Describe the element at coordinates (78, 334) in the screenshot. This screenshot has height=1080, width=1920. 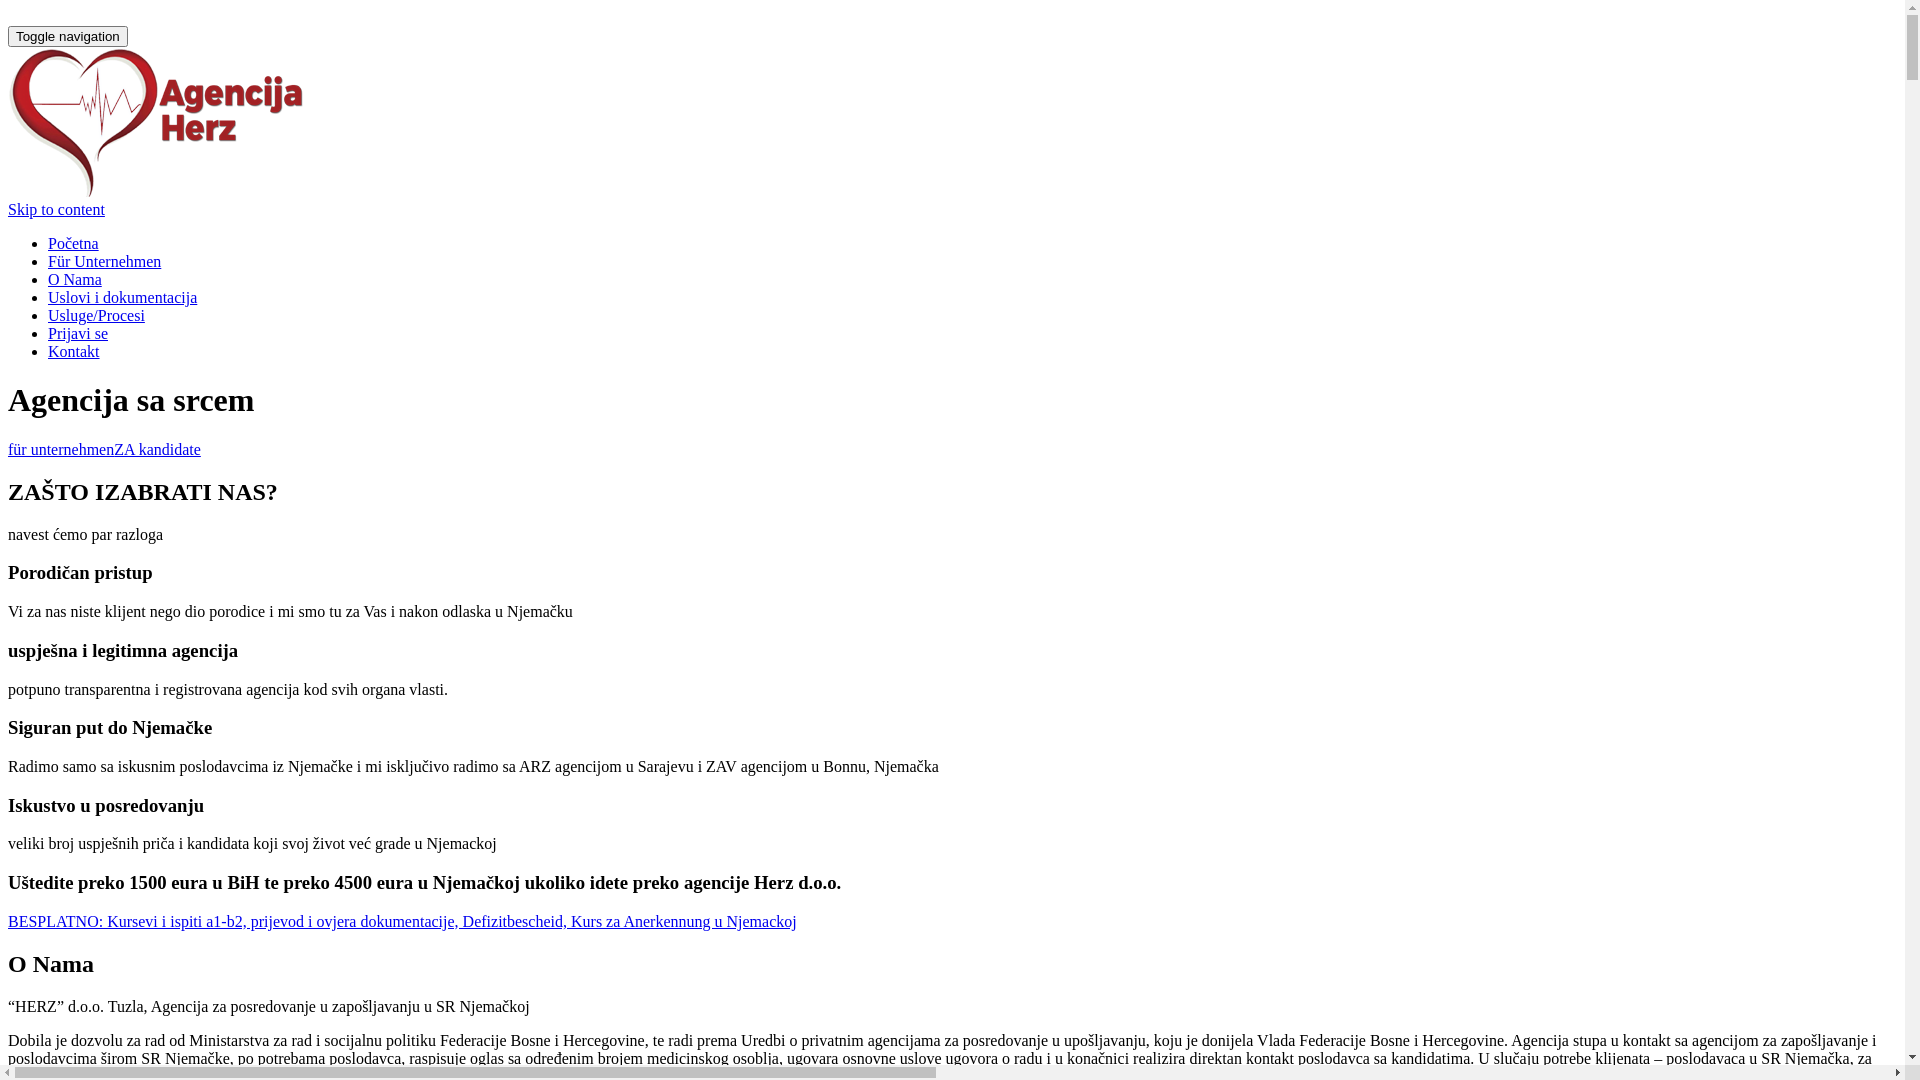
I see `Prijavi se` at that location.